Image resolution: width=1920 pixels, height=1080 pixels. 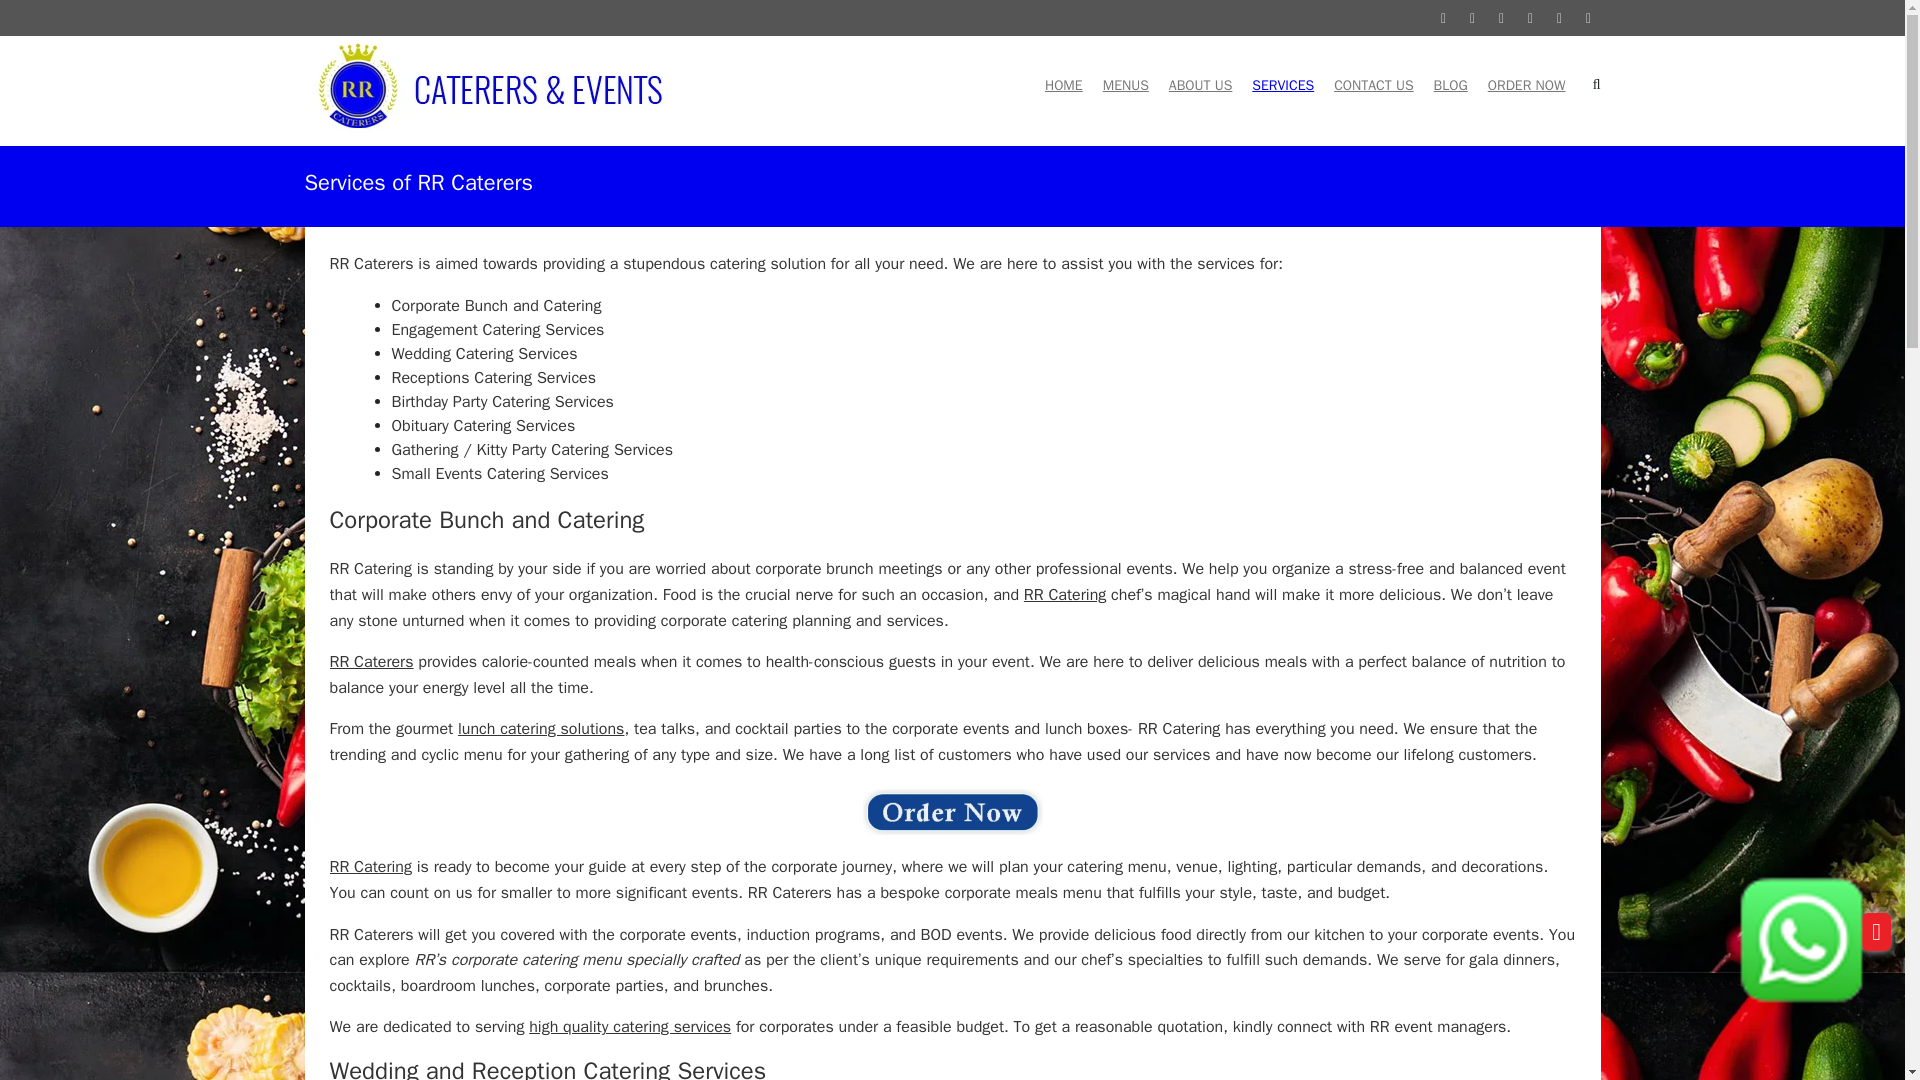 I want to click on SERVICES, so click(x=1282, y=70).